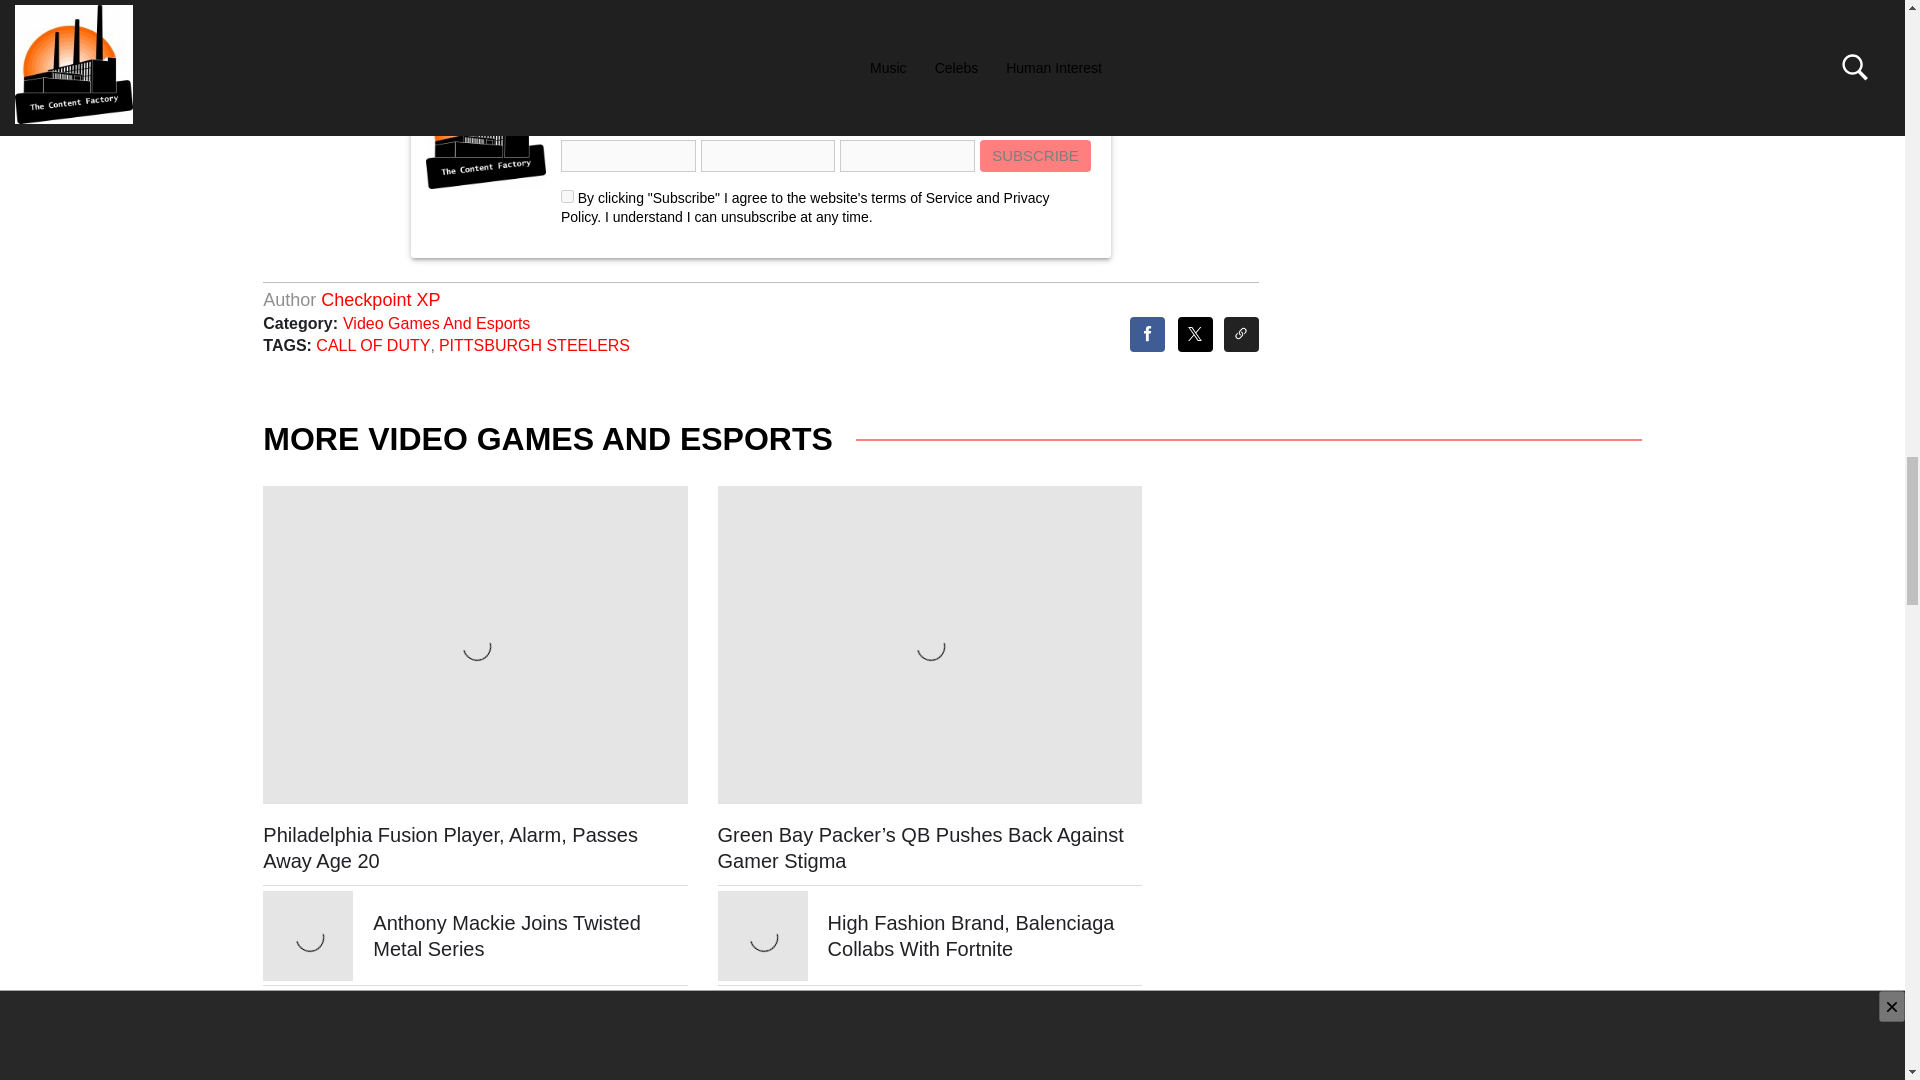 The width and height of the screenshot is (1920, 1080). I want to click on SUBSCRIBE, so click(1034, 156).